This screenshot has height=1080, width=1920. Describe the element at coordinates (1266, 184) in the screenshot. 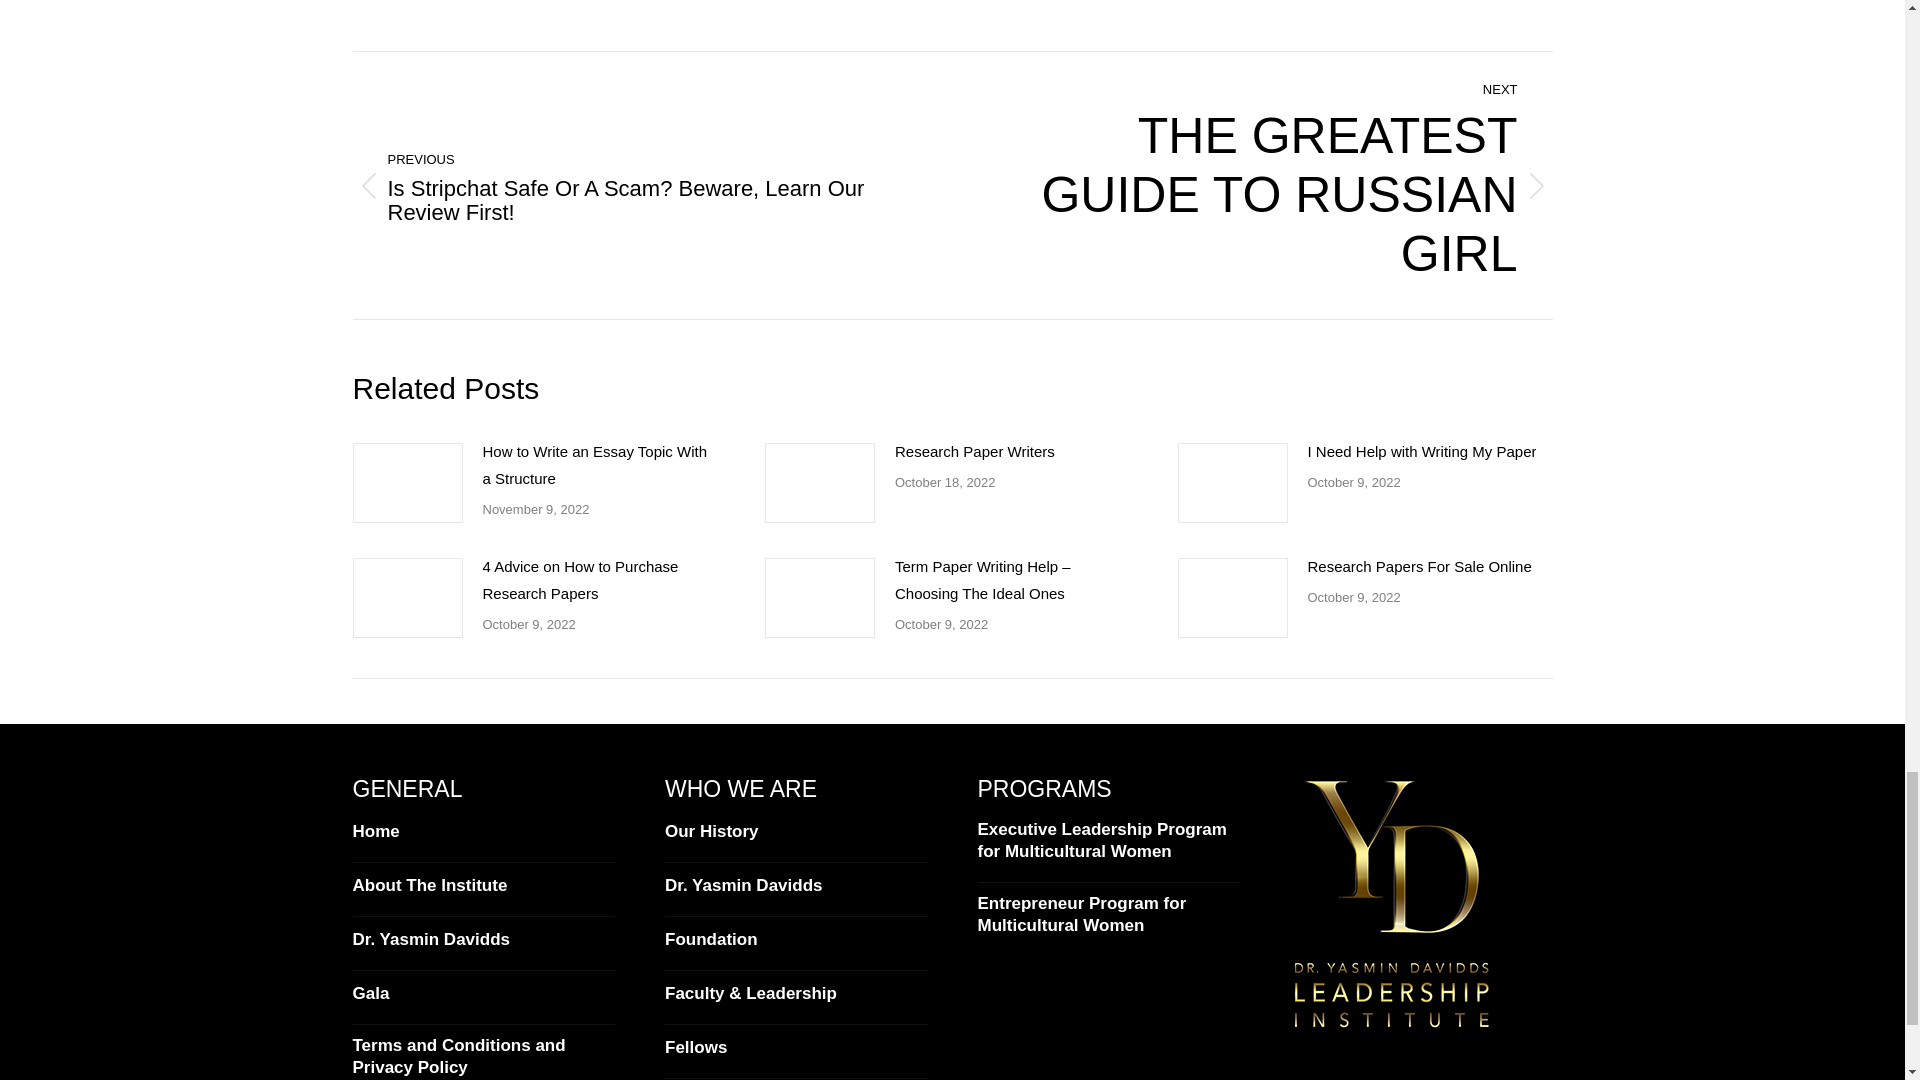

I see `How to Write an Essay Topic With a Structure` at that location.